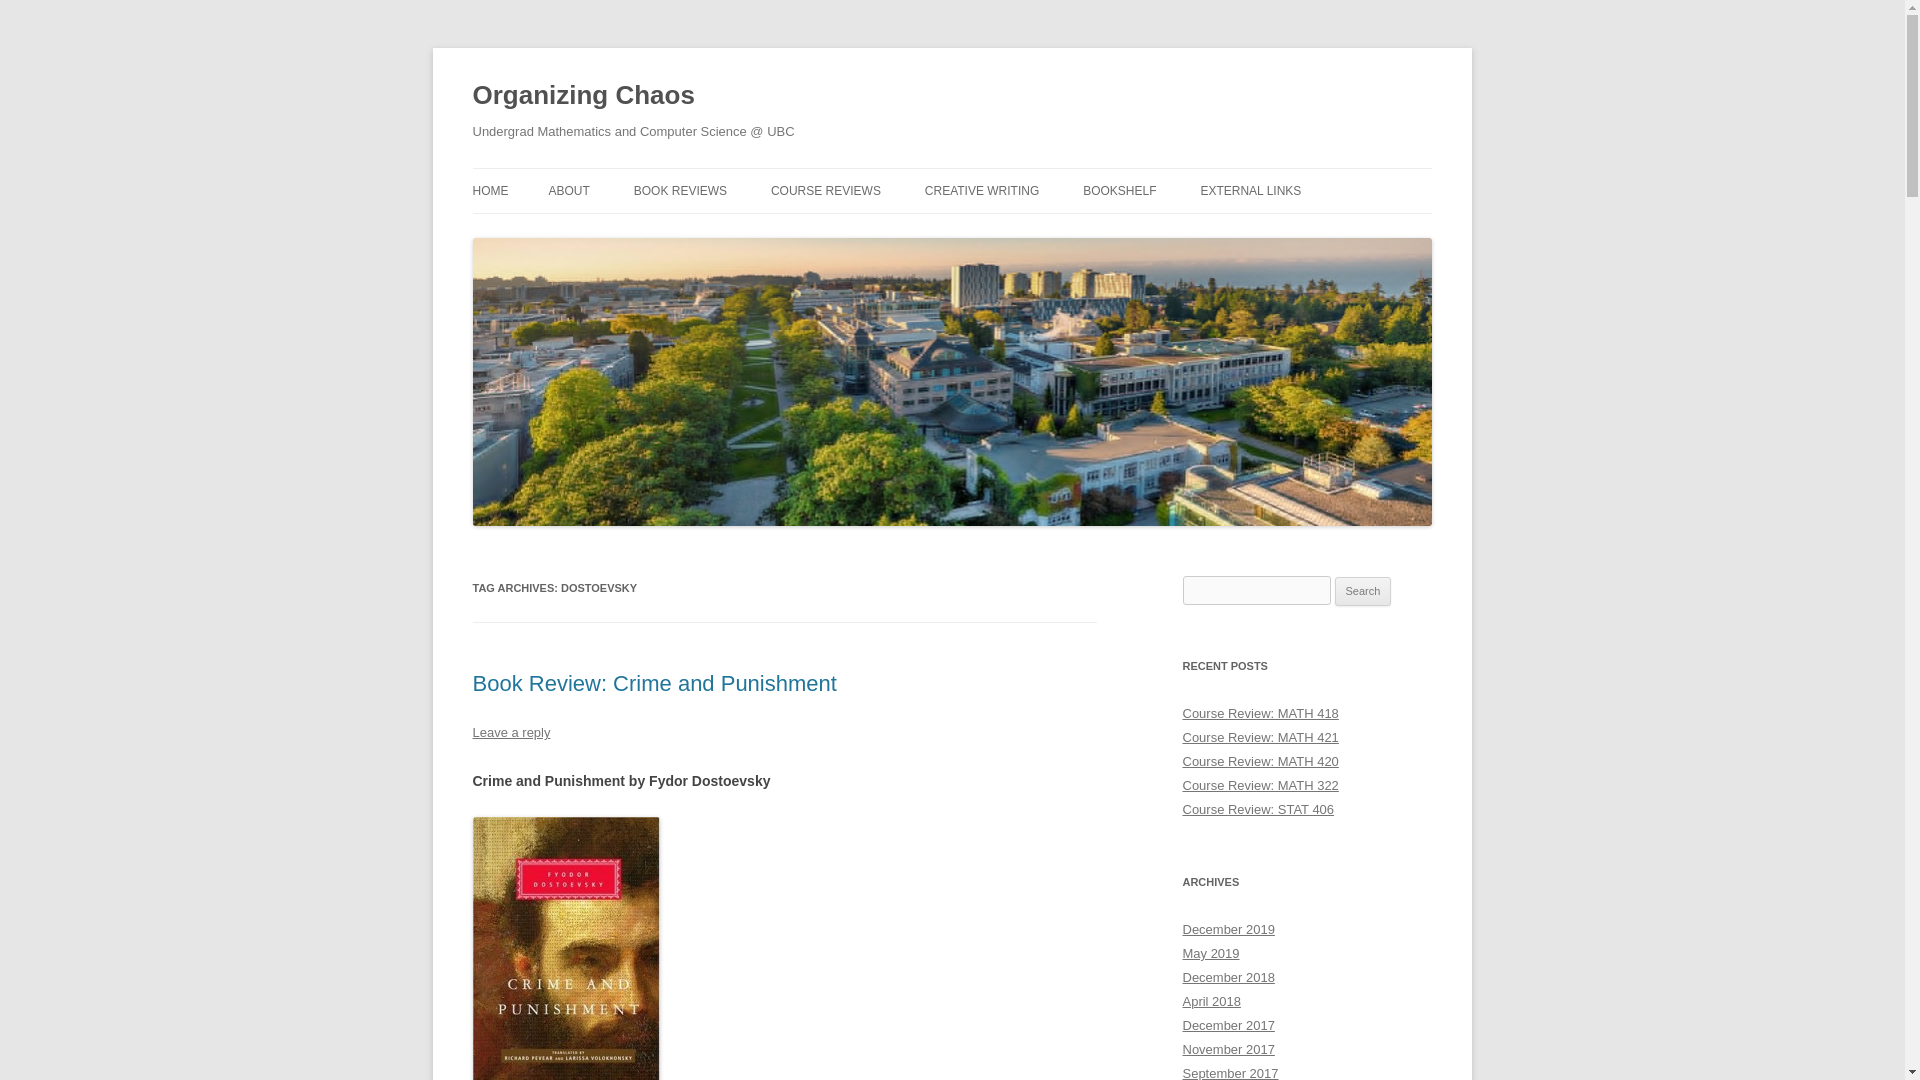 The width and height of the screenshot is (1920, 1080). What do you see at coordinates (654, 682) in the screenshot?
I see `Book Review: Crime and Punishment` at bounding box center [654, 682].